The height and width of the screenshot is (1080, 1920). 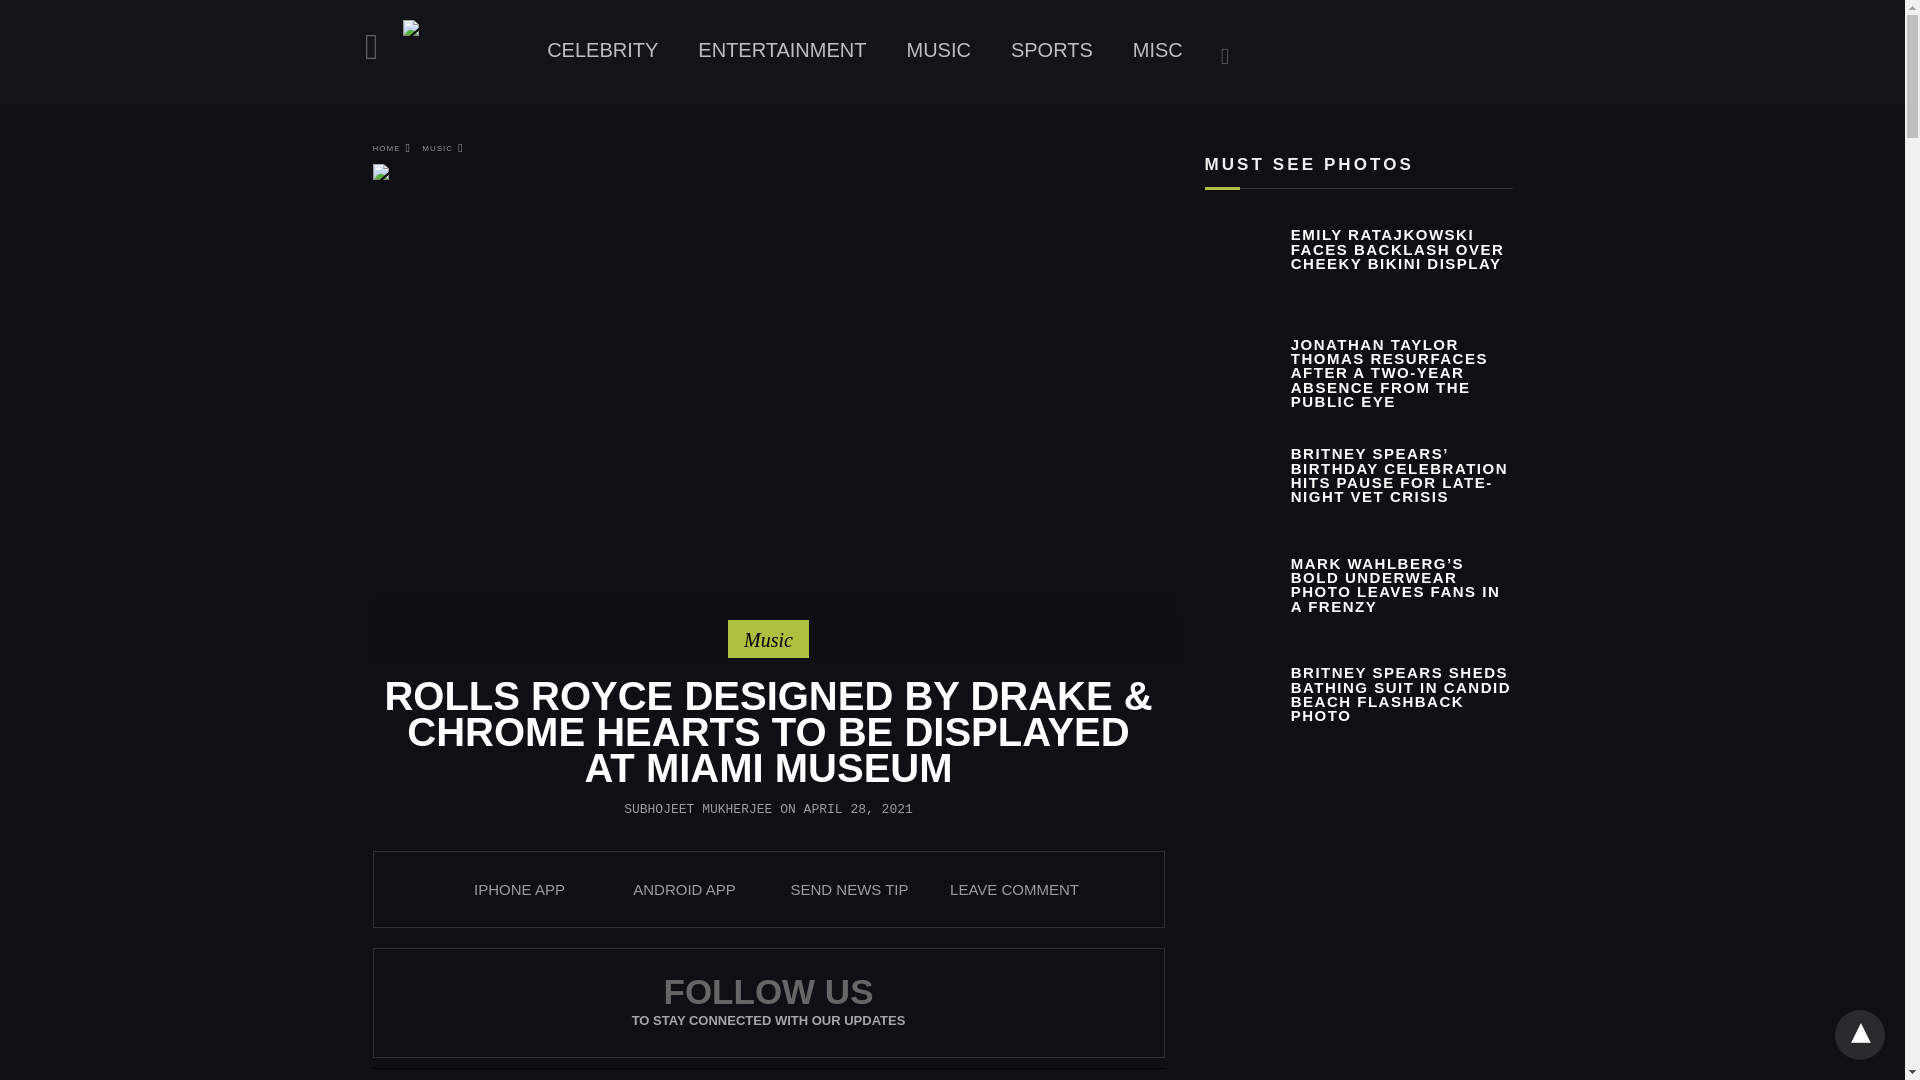 What do you see at coordinates (602, 50) in the screenshot?
I see `CELEBRITY` at bounding box center [602, 50].